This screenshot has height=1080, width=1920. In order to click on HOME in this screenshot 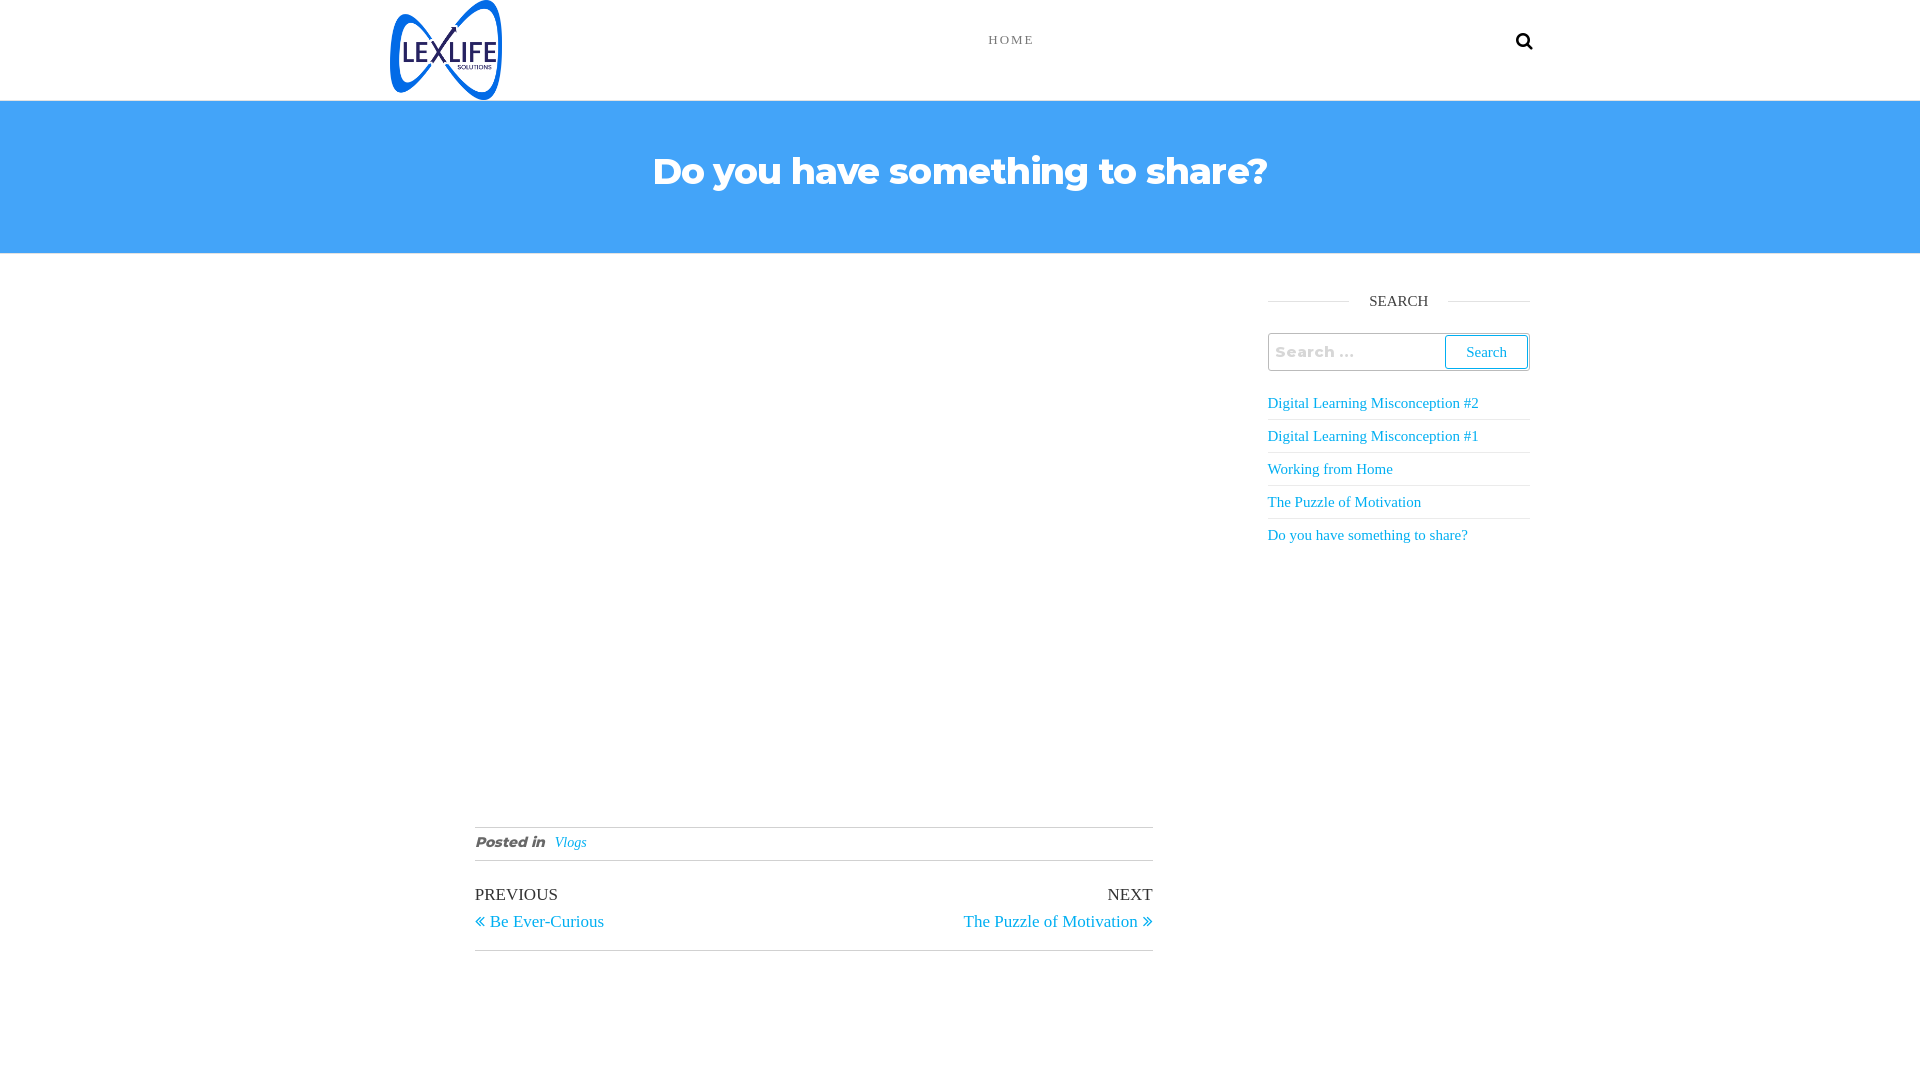, I will do `click(1011, 40)`.